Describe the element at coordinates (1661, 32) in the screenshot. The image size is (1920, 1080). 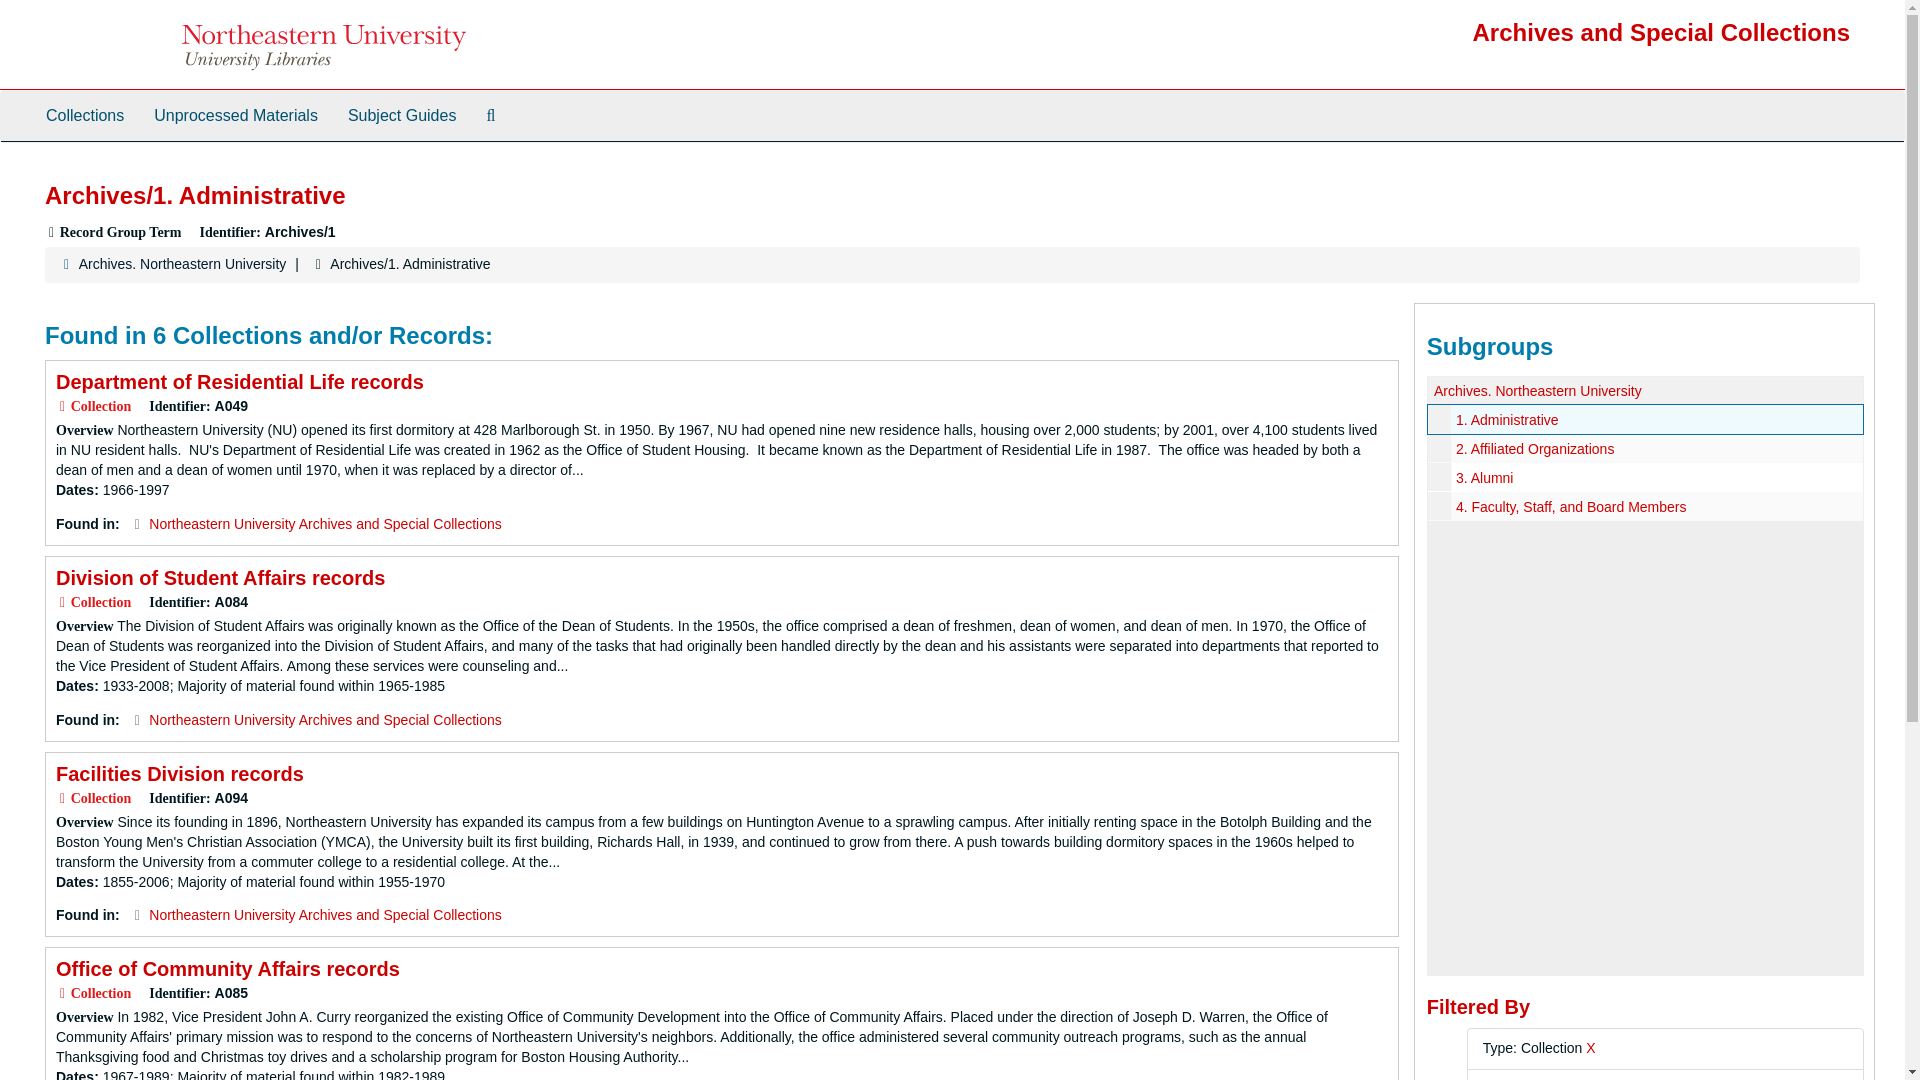
I see `Return to the Archives homepage` at that location.